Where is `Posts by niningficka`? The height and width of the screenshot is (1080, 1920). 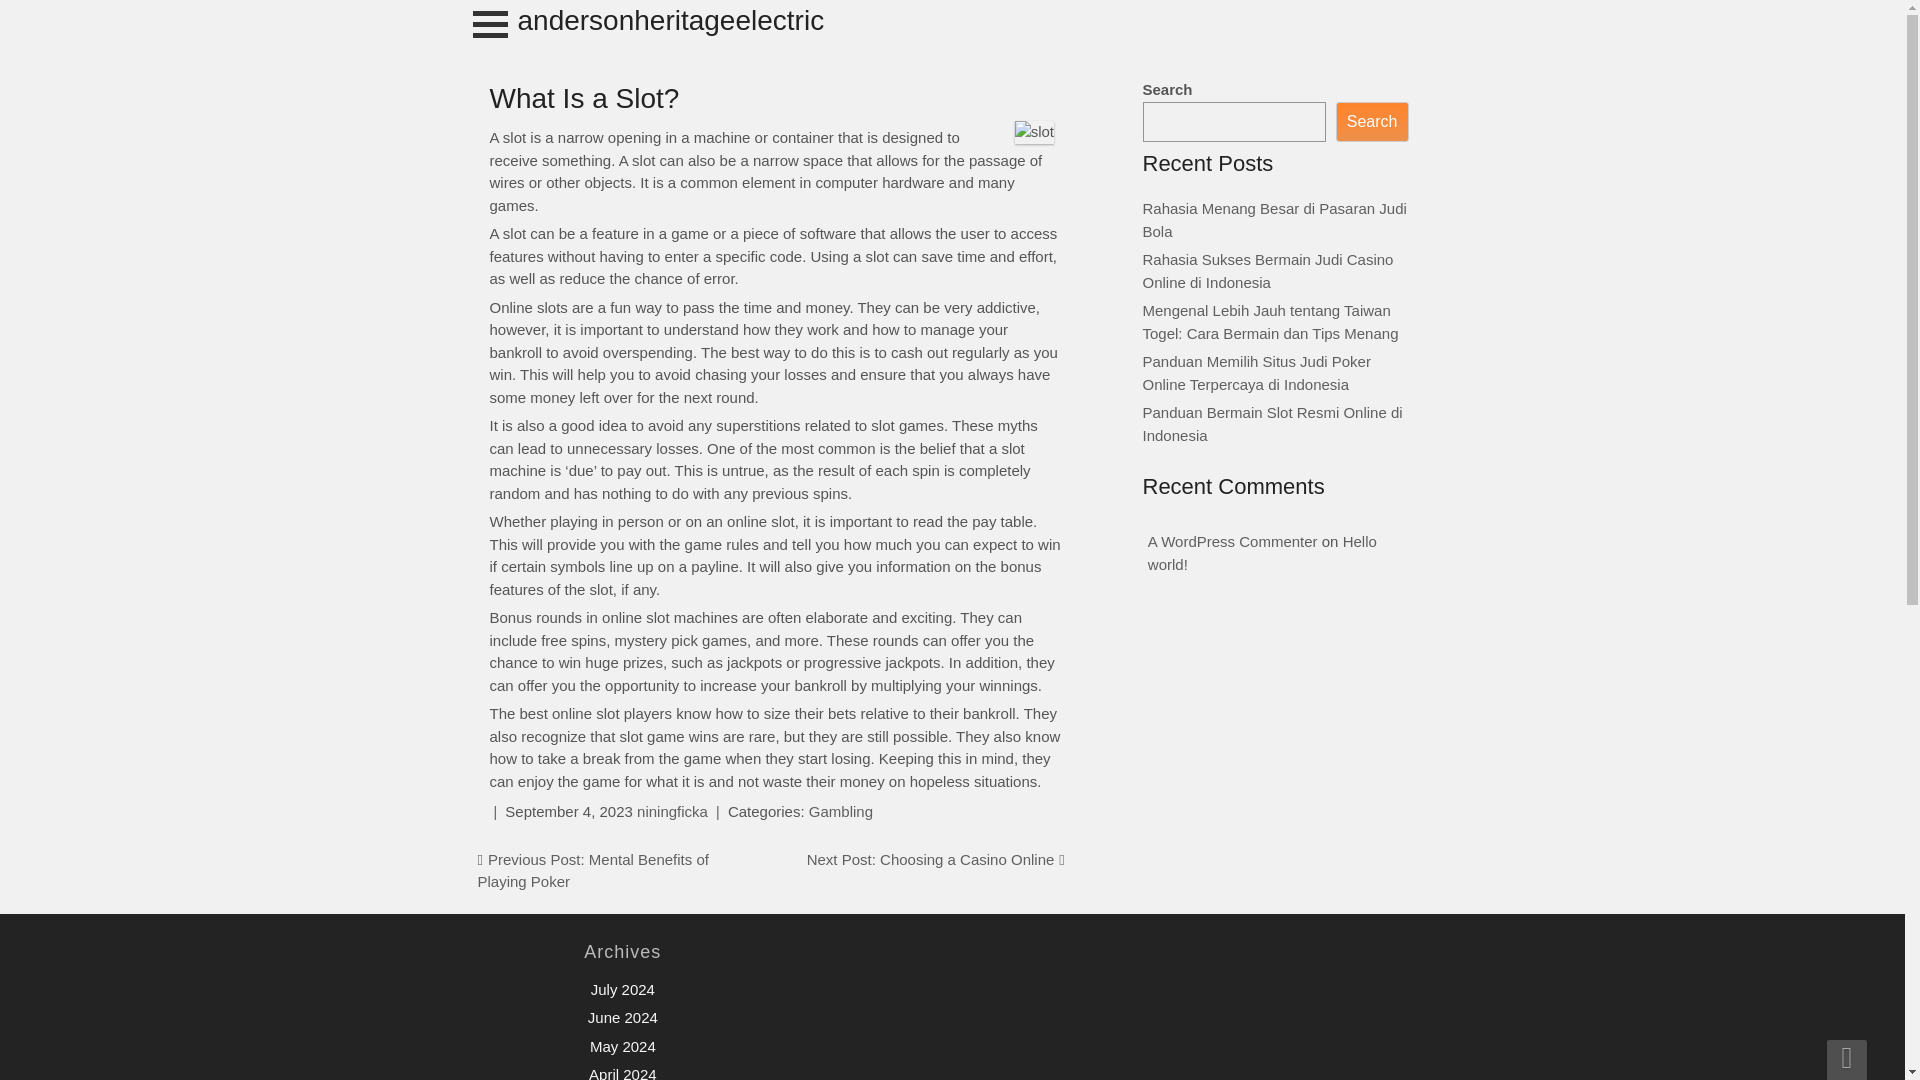 Posts by niningficka is located at coordinates (672, 811).